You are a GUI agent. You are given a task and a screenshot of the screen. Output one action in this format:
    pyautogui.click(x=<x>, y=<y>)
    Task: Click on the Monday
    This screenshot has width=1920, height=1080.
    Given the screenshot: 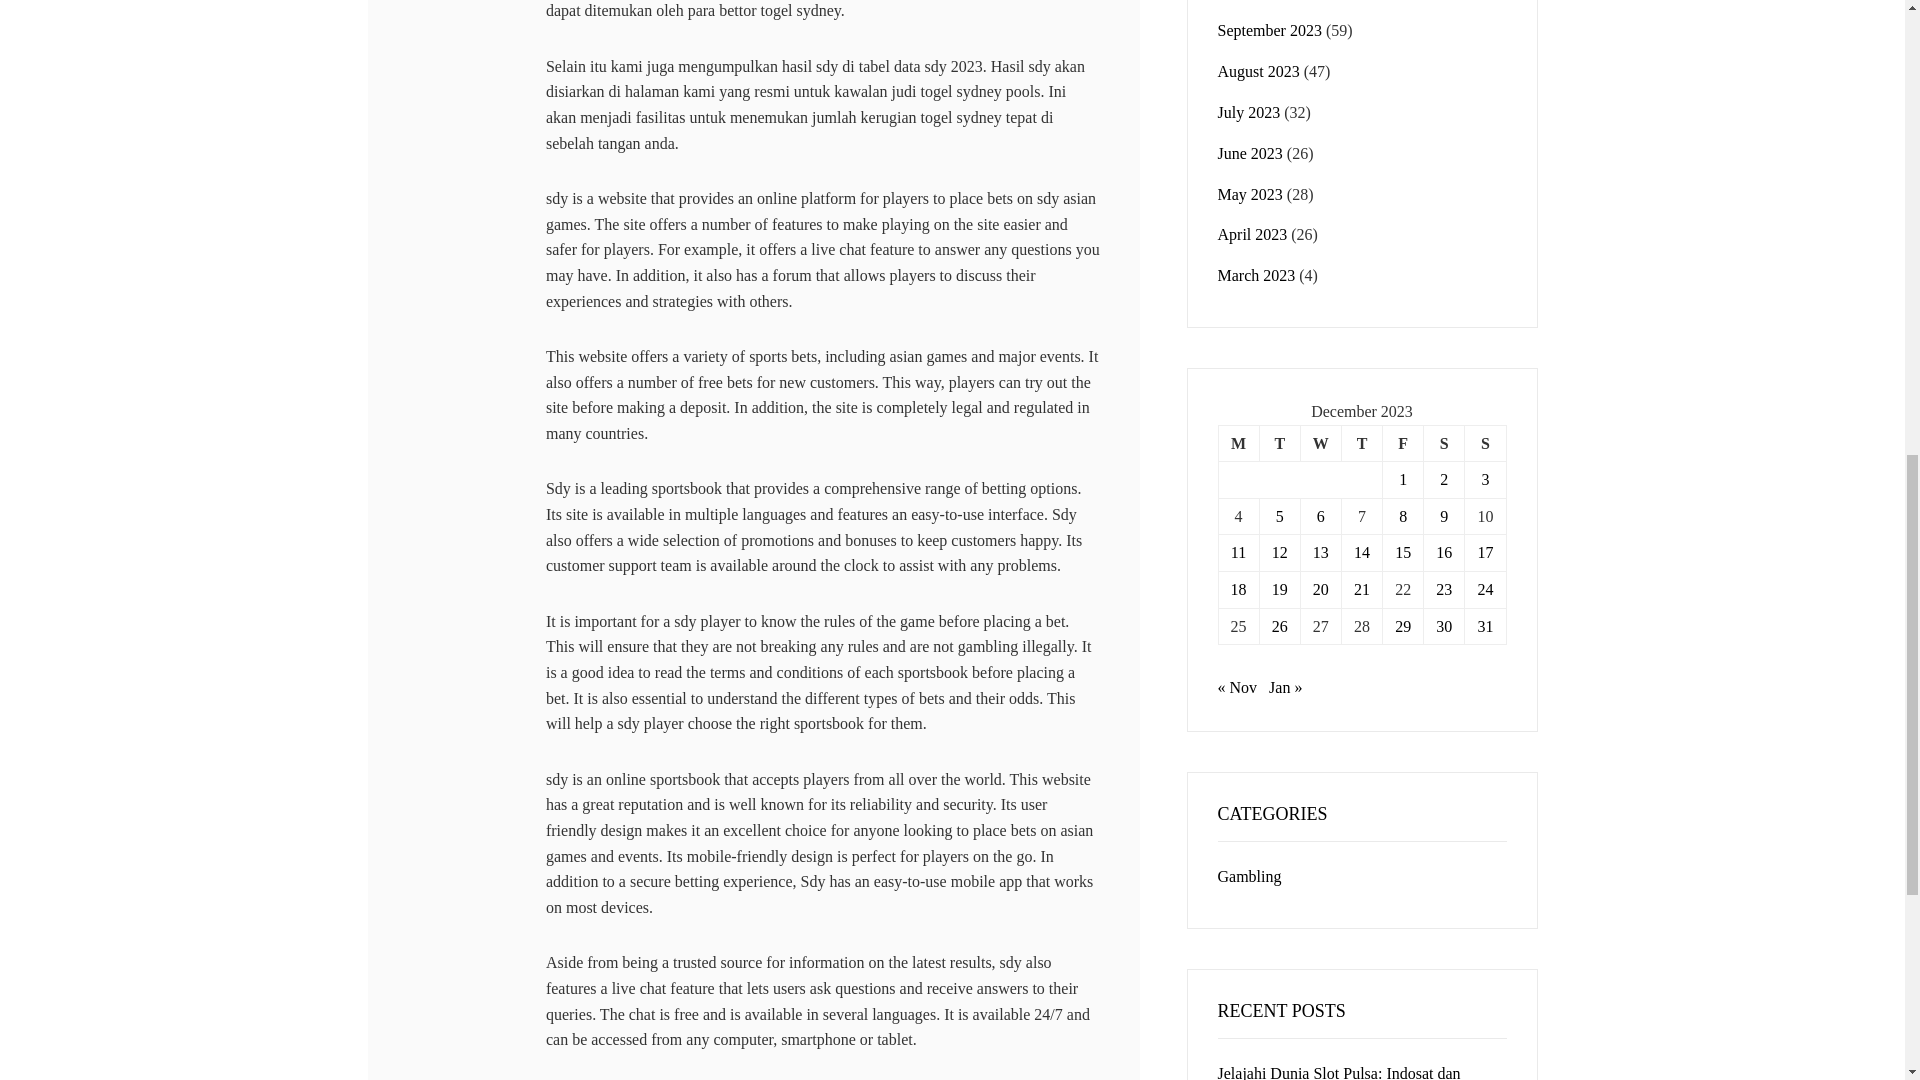 What is the action you would take?
    pyautogui.click(x=1238, y=444)
    